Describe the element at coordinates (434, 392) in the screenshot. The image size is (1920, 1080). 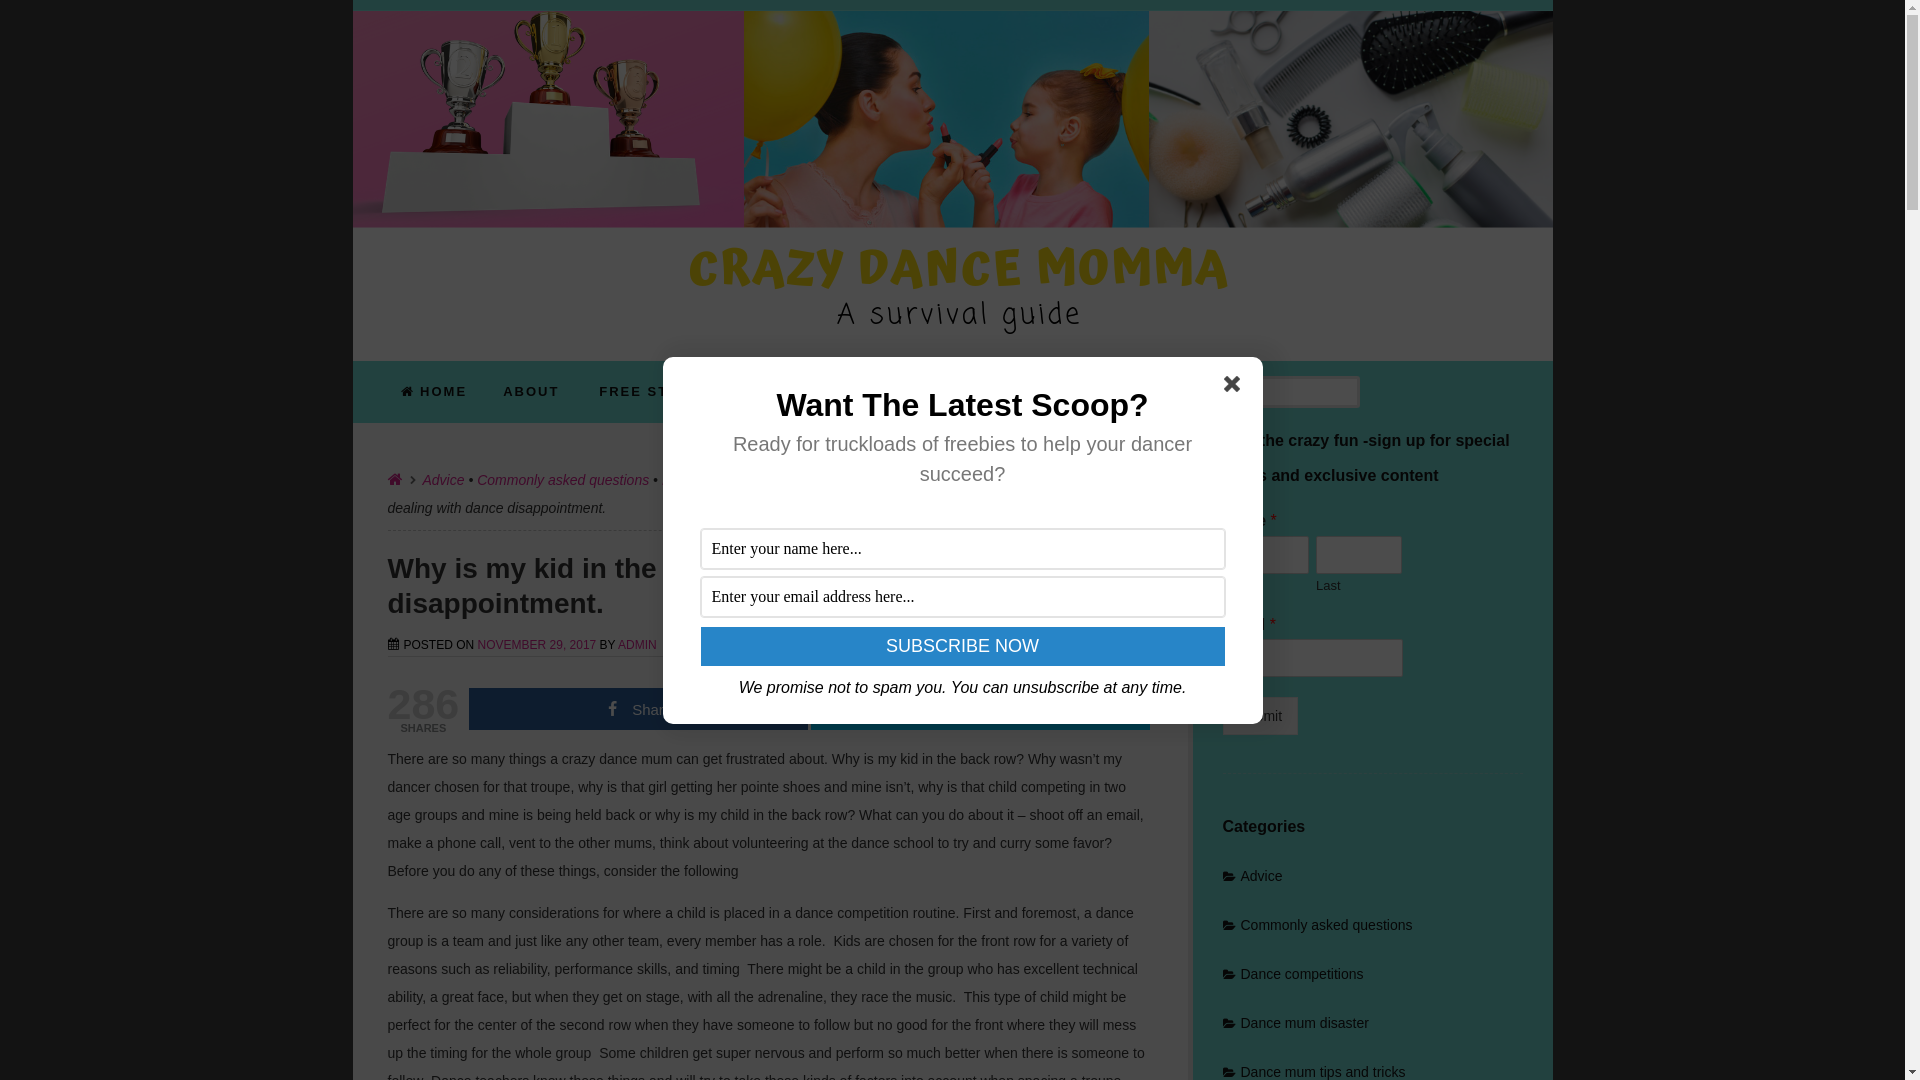
I see `HOME` at that location.